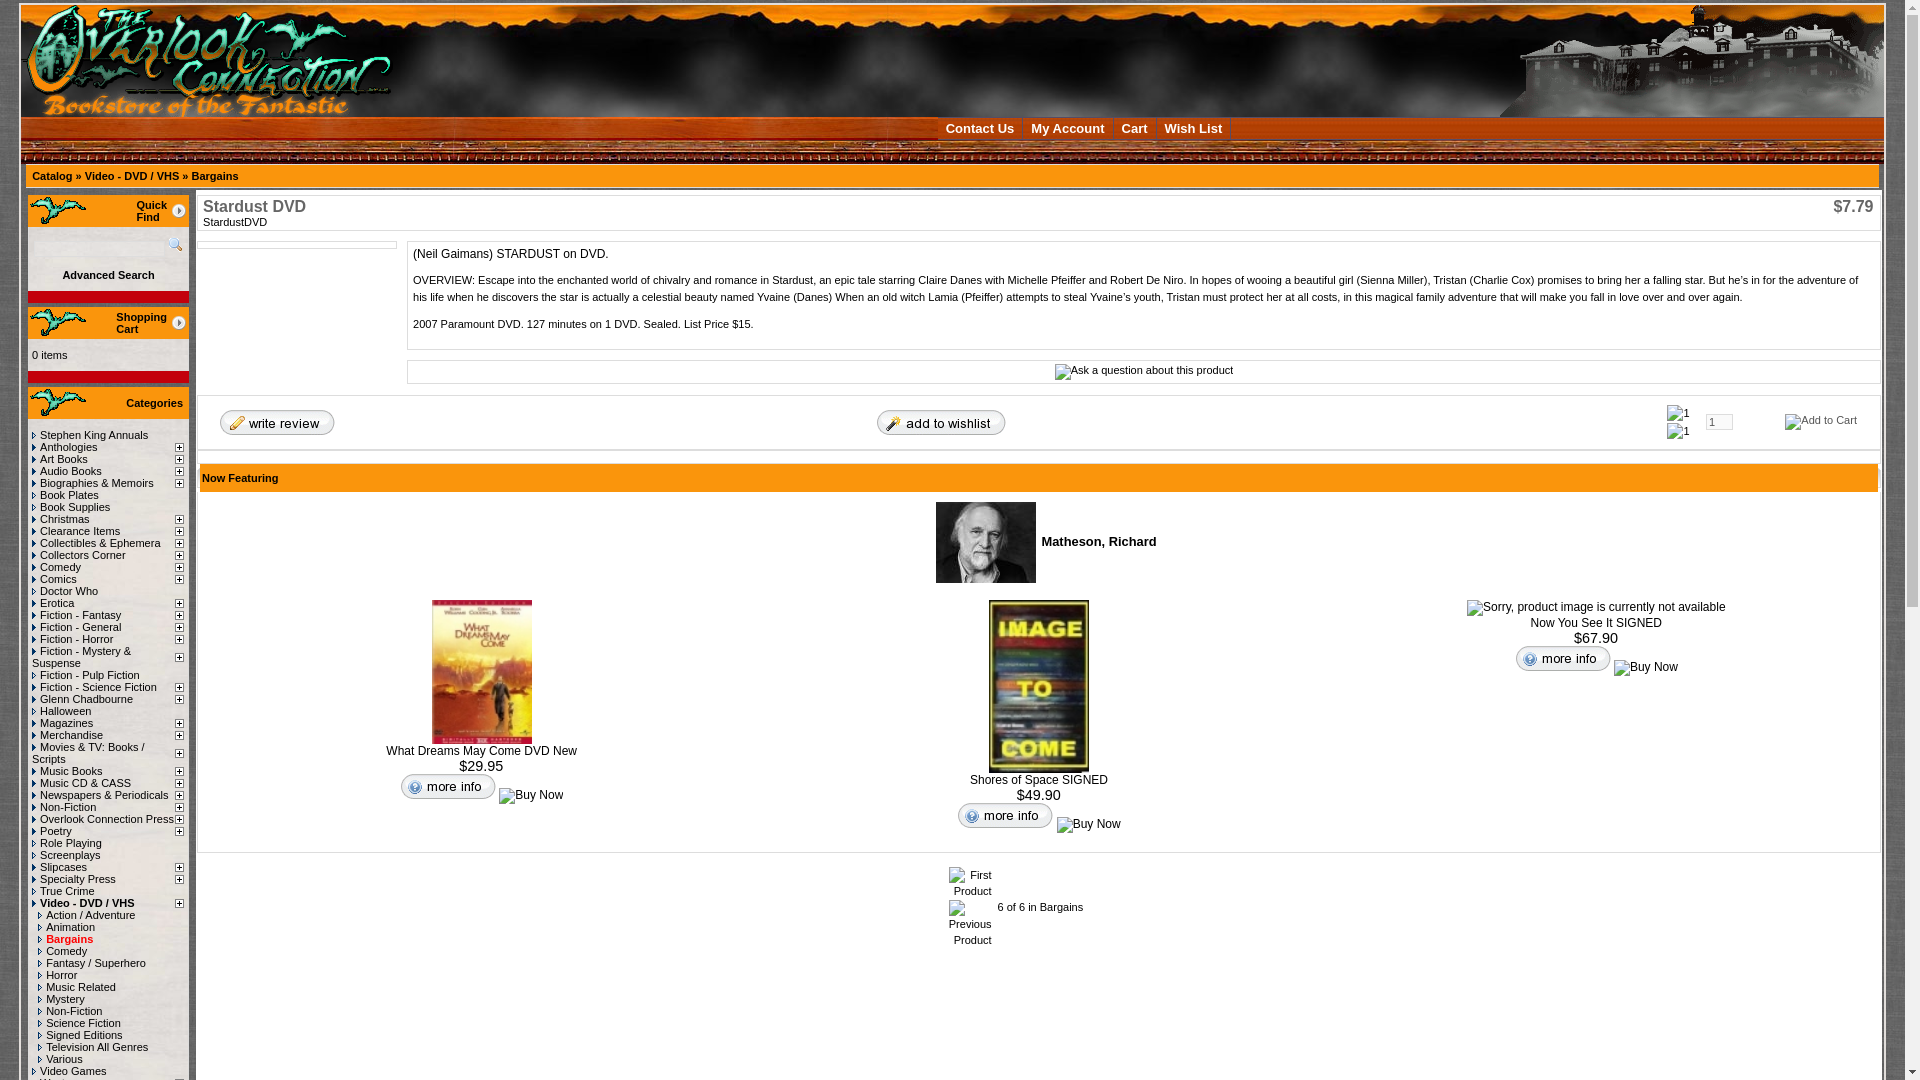 This screenshot has width=1920, height=1080. Describe the element at coordinates (53, 603) in the screenshot. I see `Erotica` at that location.